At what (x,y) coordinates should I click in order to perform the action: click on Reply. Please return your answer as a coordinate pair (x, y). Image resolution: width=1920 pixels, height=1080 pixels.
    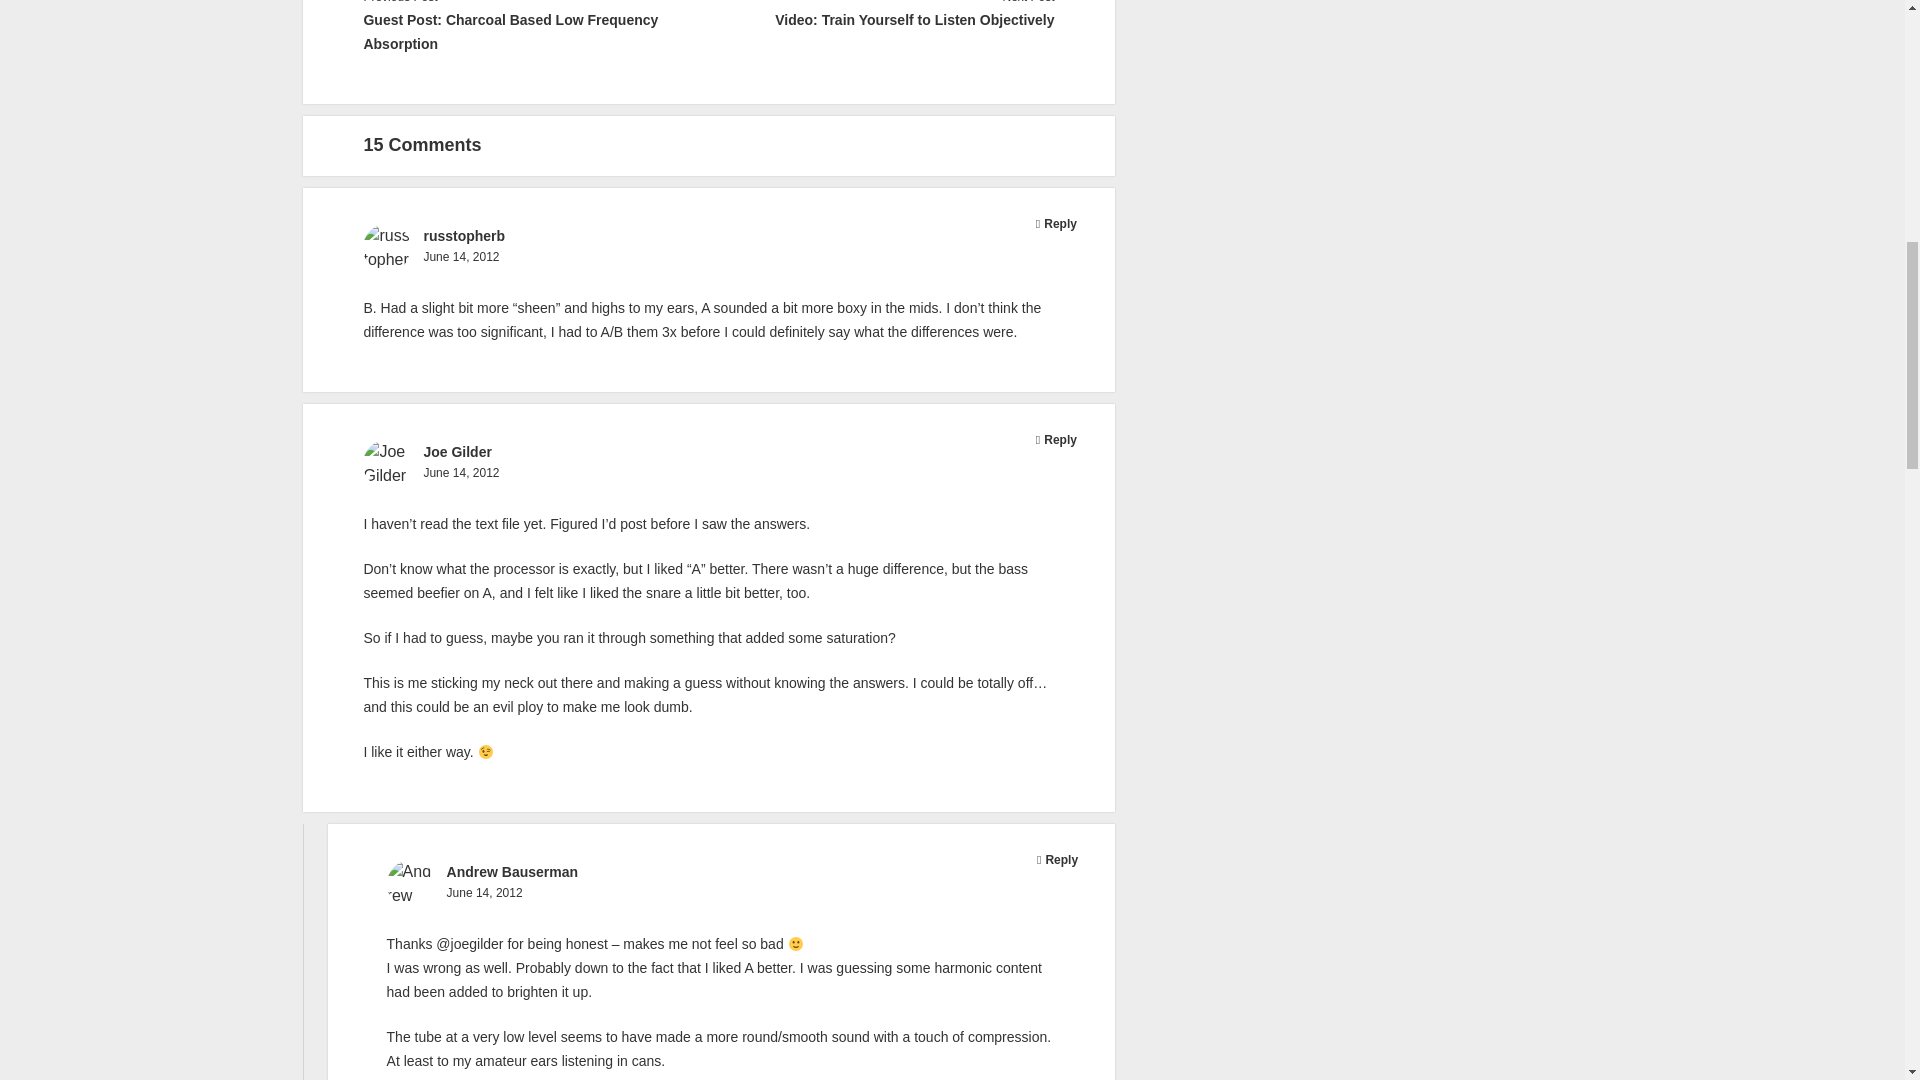
    Looking at the image, I should click on (1060, 224).